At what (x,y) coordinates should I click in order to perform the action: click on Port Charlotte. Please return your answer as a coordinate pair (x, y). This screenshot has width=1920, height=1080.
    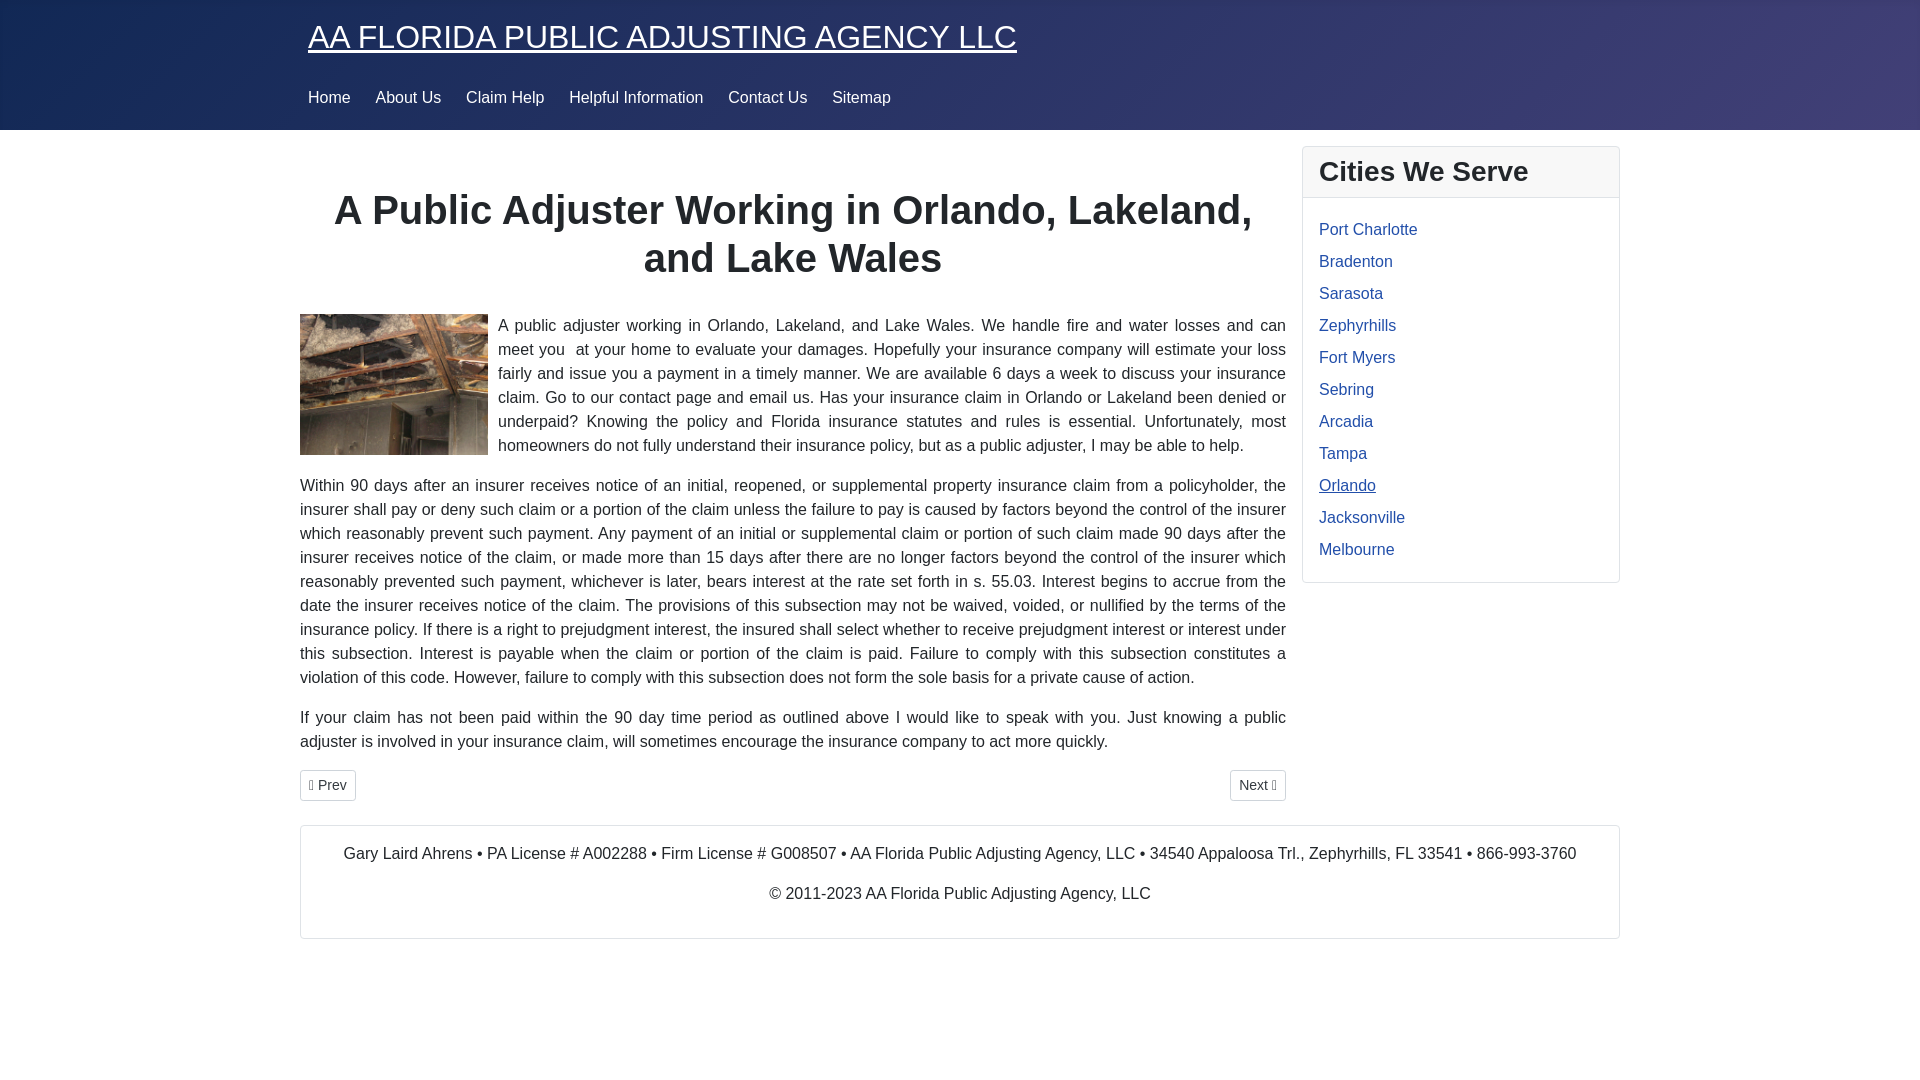
    Looking at the image, I should click on (1368, 229).